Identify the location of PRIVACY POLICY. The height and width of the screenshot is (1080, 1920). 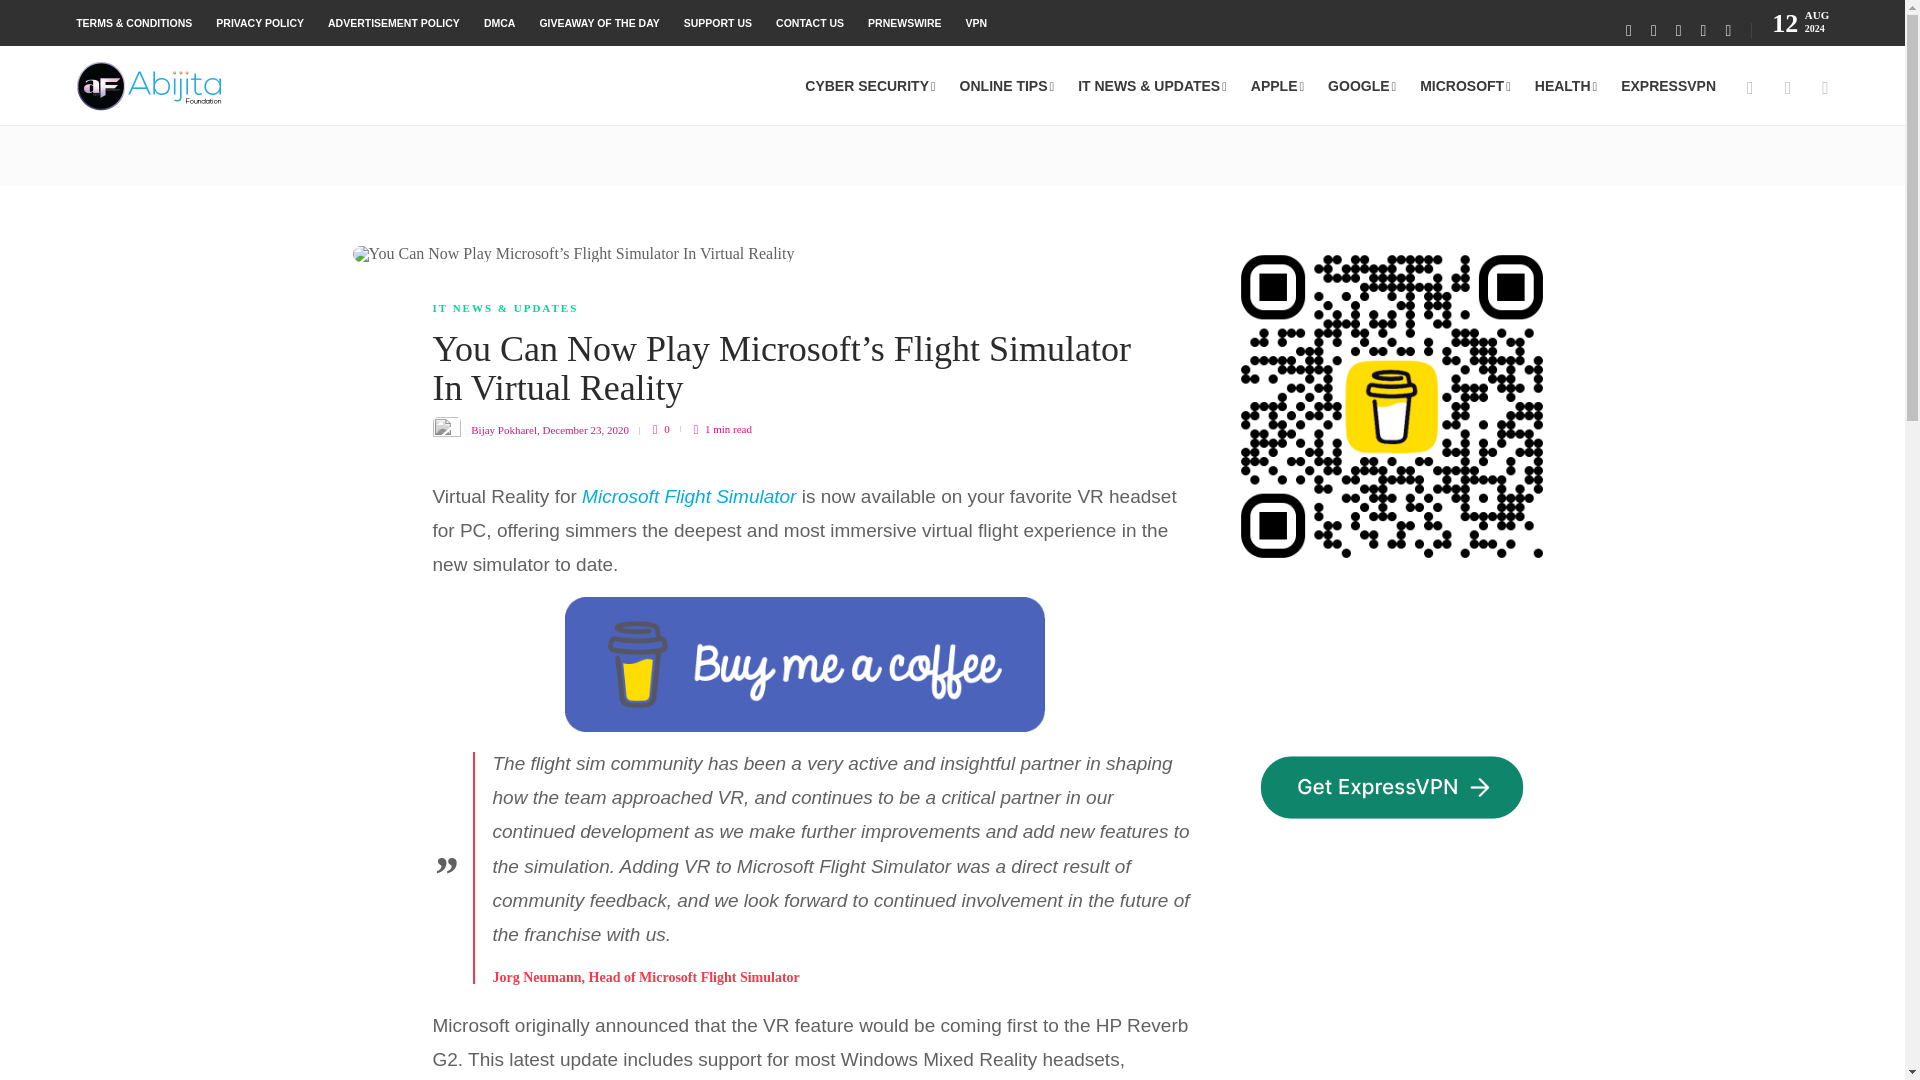
(259, 23).